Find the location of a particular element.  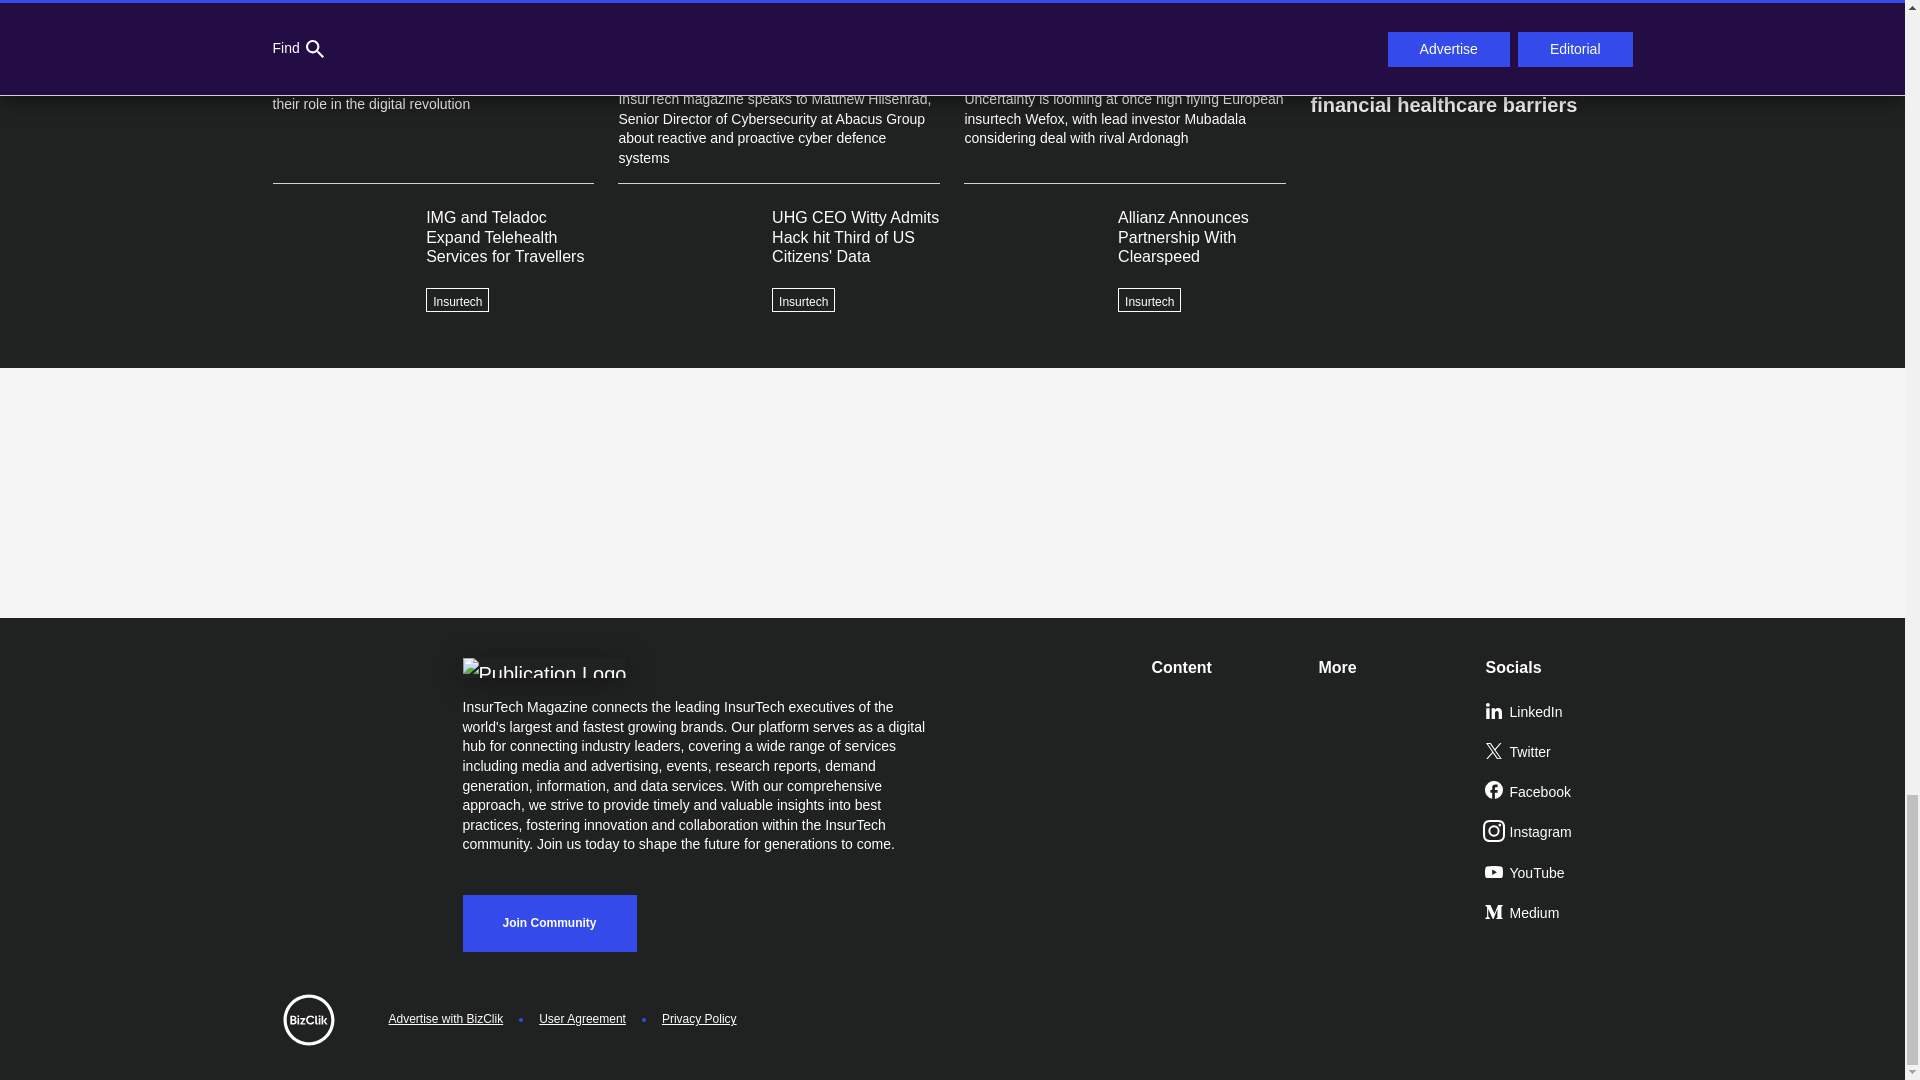

Twitter is located at coordinates (1560, 753).